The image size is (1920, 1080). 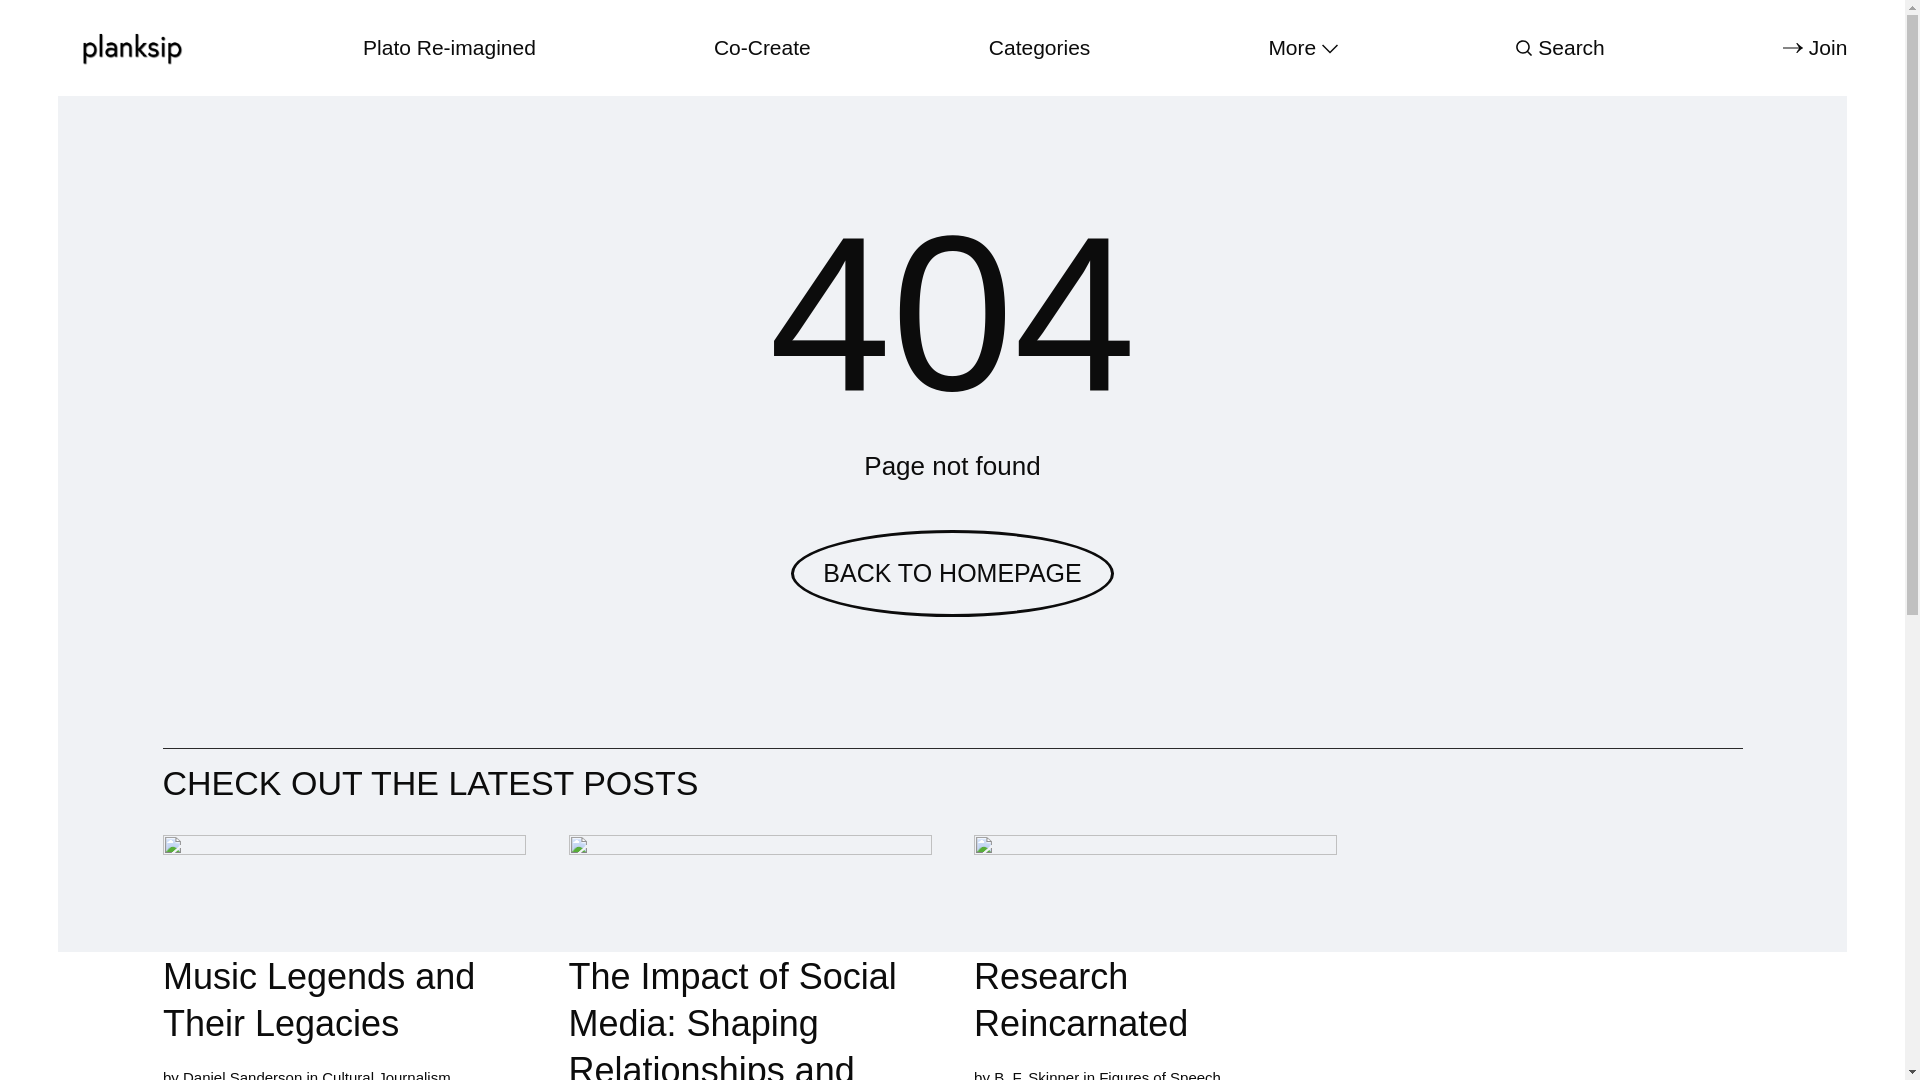 I want to click on Categories, so click(x=1039, y=48).